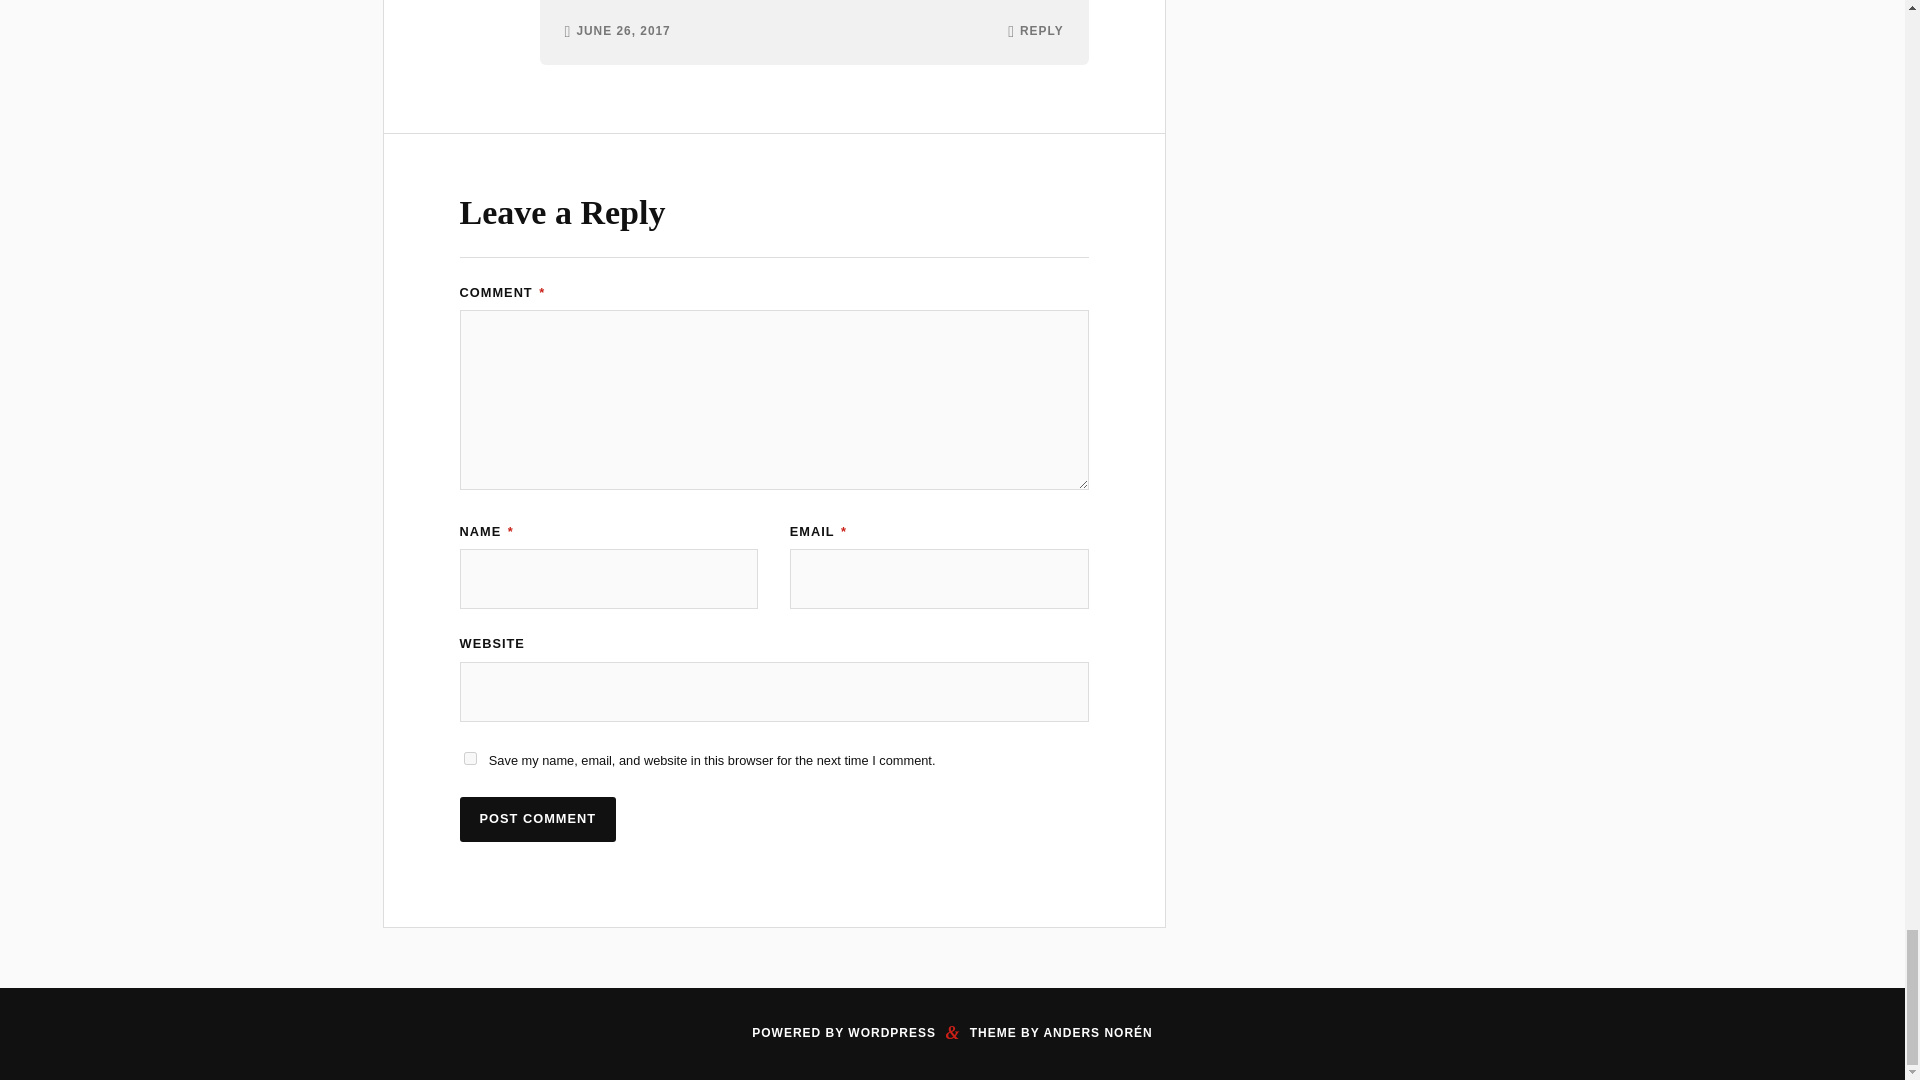 Image resolution: width=1920 pixels, height=1080 pixels. What do you see at coordinates (538, 820) in the screenshot?
I see `Post Comment` at bounding box center [538, 820].